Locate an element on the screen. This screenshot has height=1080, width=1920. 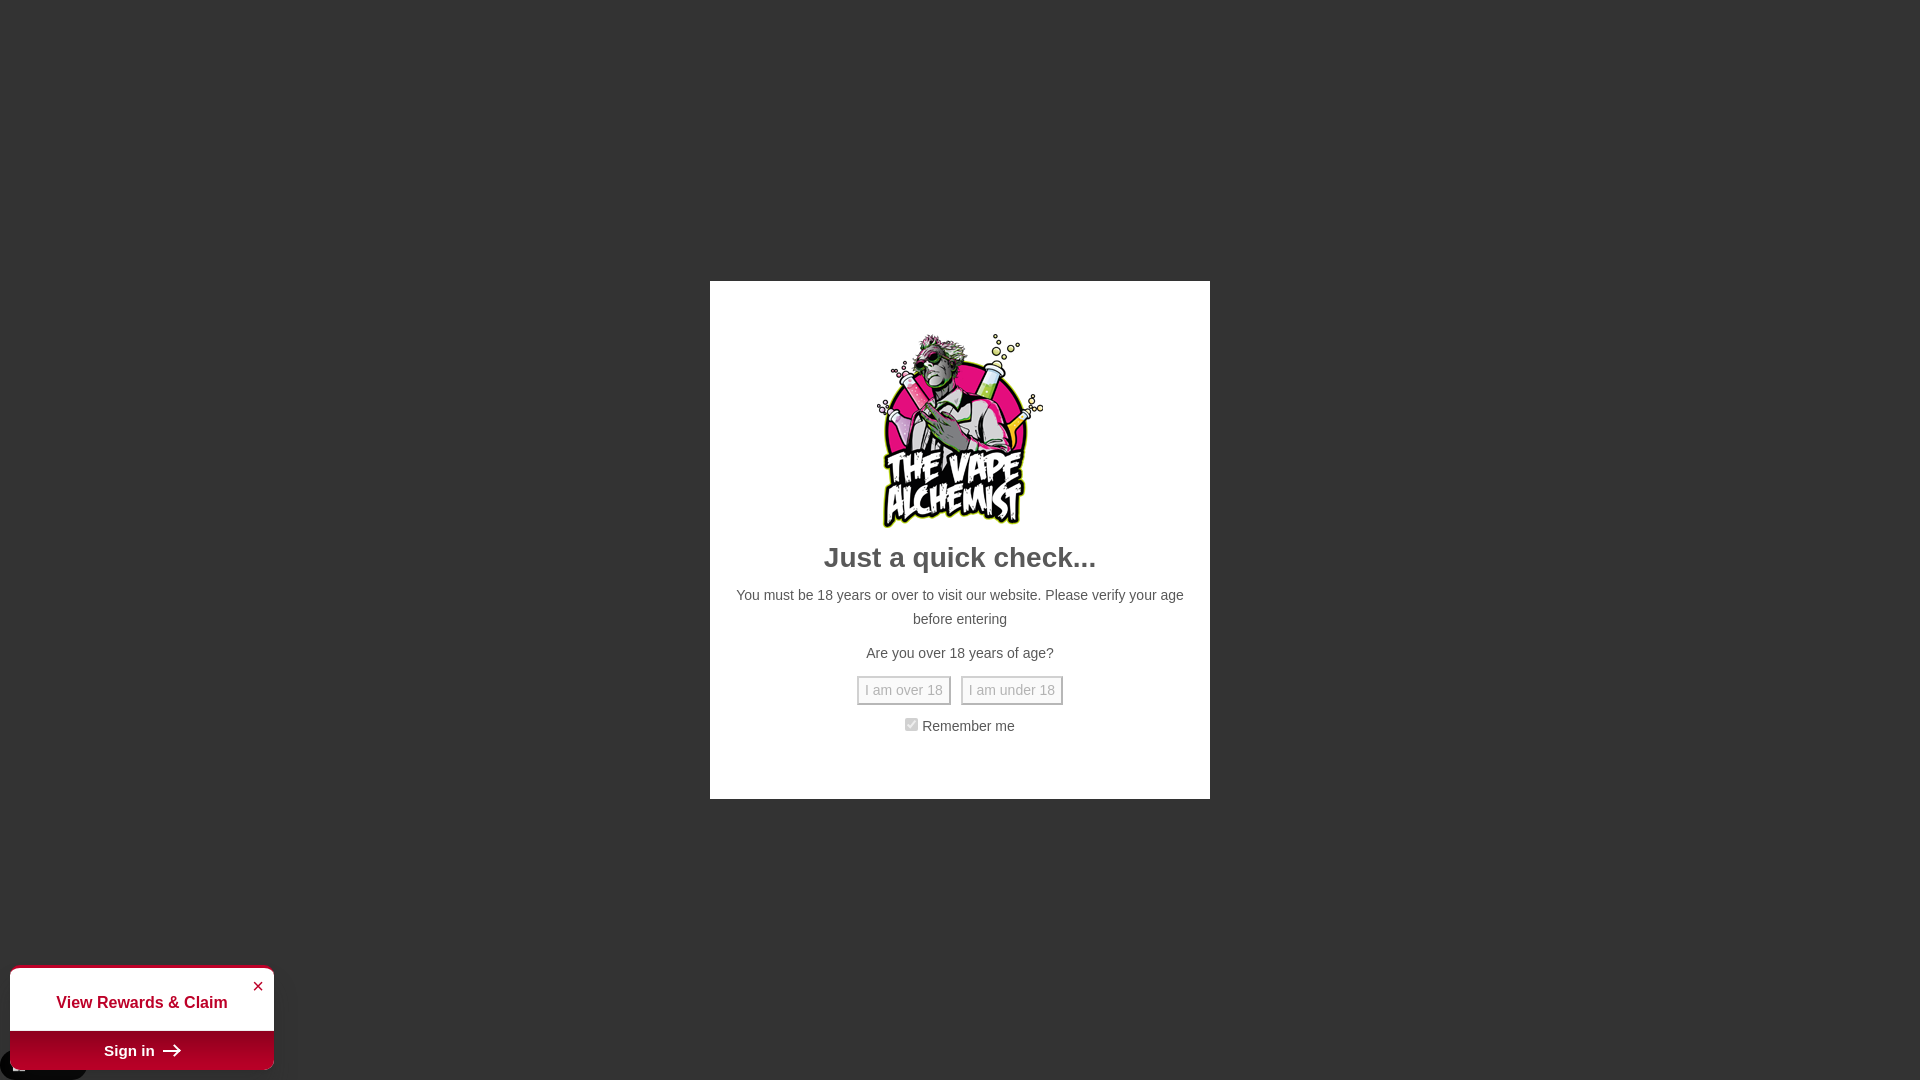
E-LIQUID is located at coordinates (288, 174).